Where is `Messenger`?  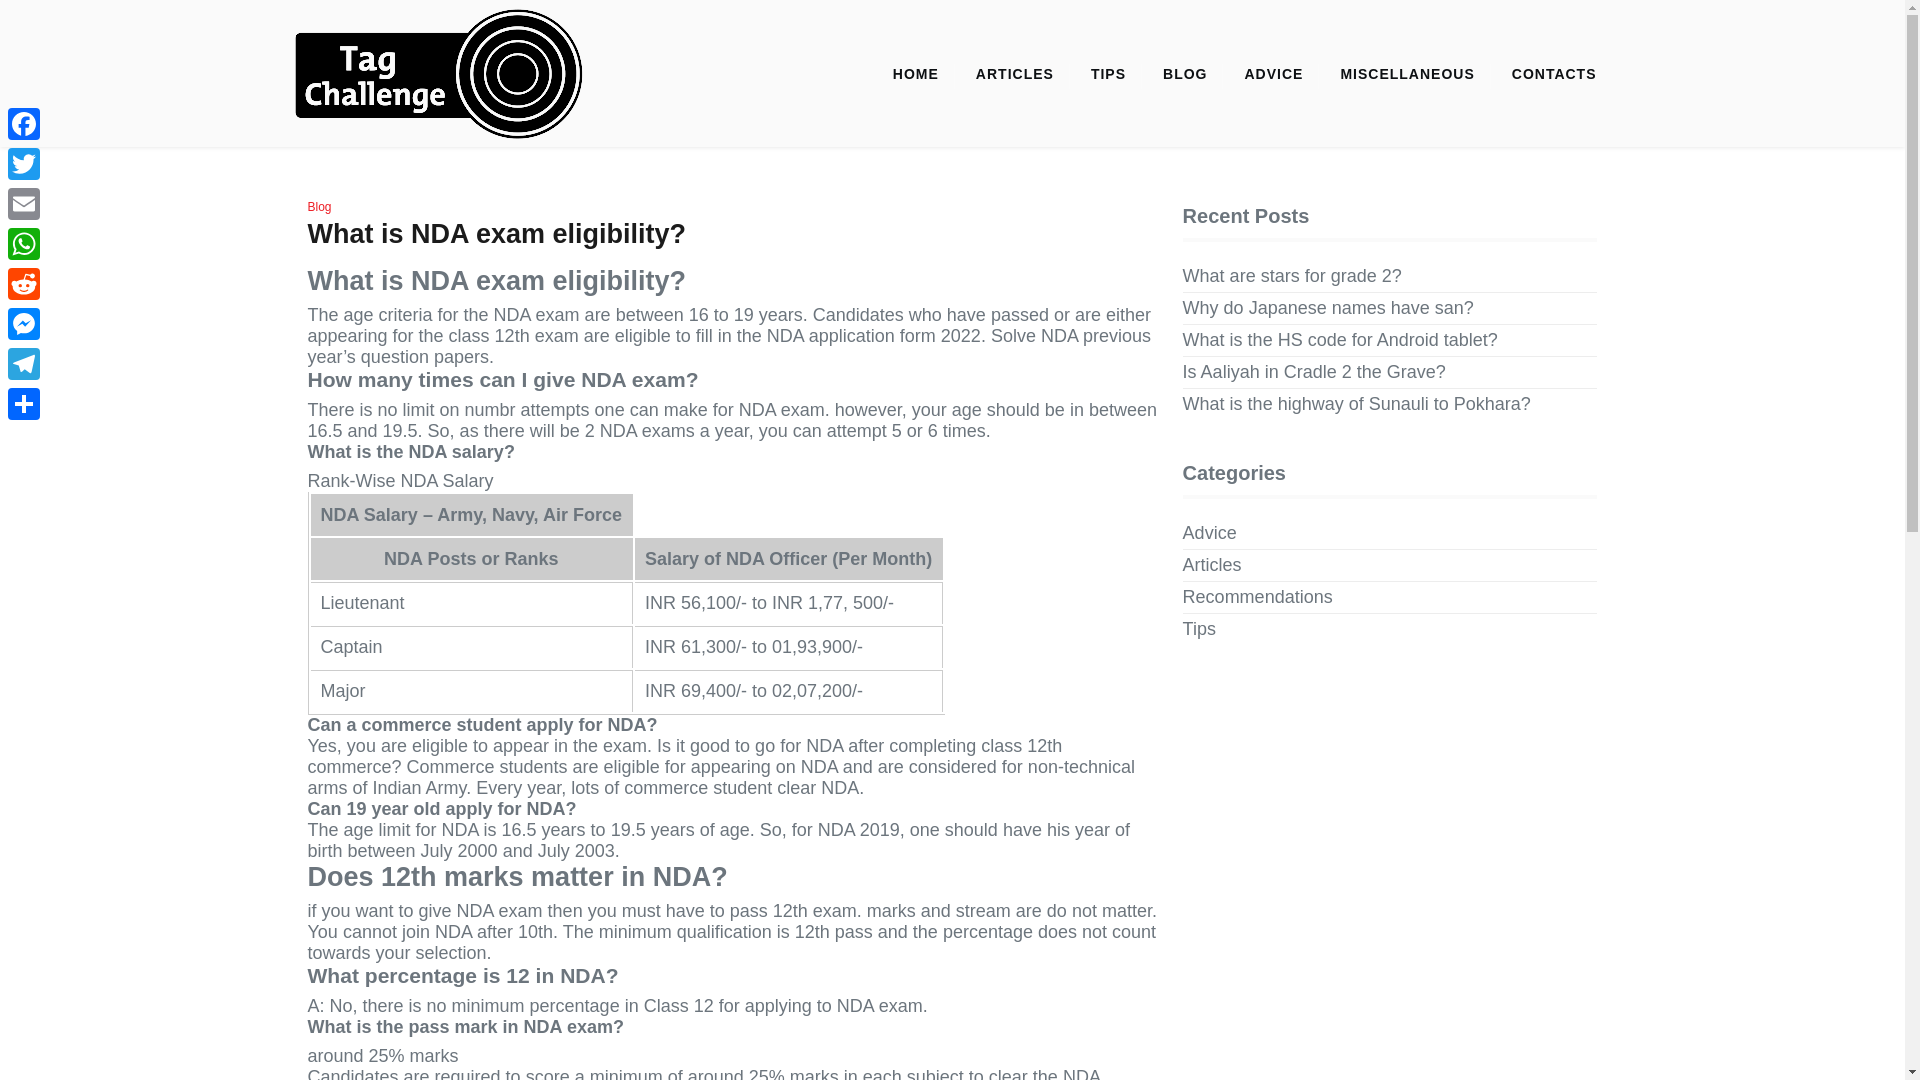
Messenger is located at coordinates (24, 324).